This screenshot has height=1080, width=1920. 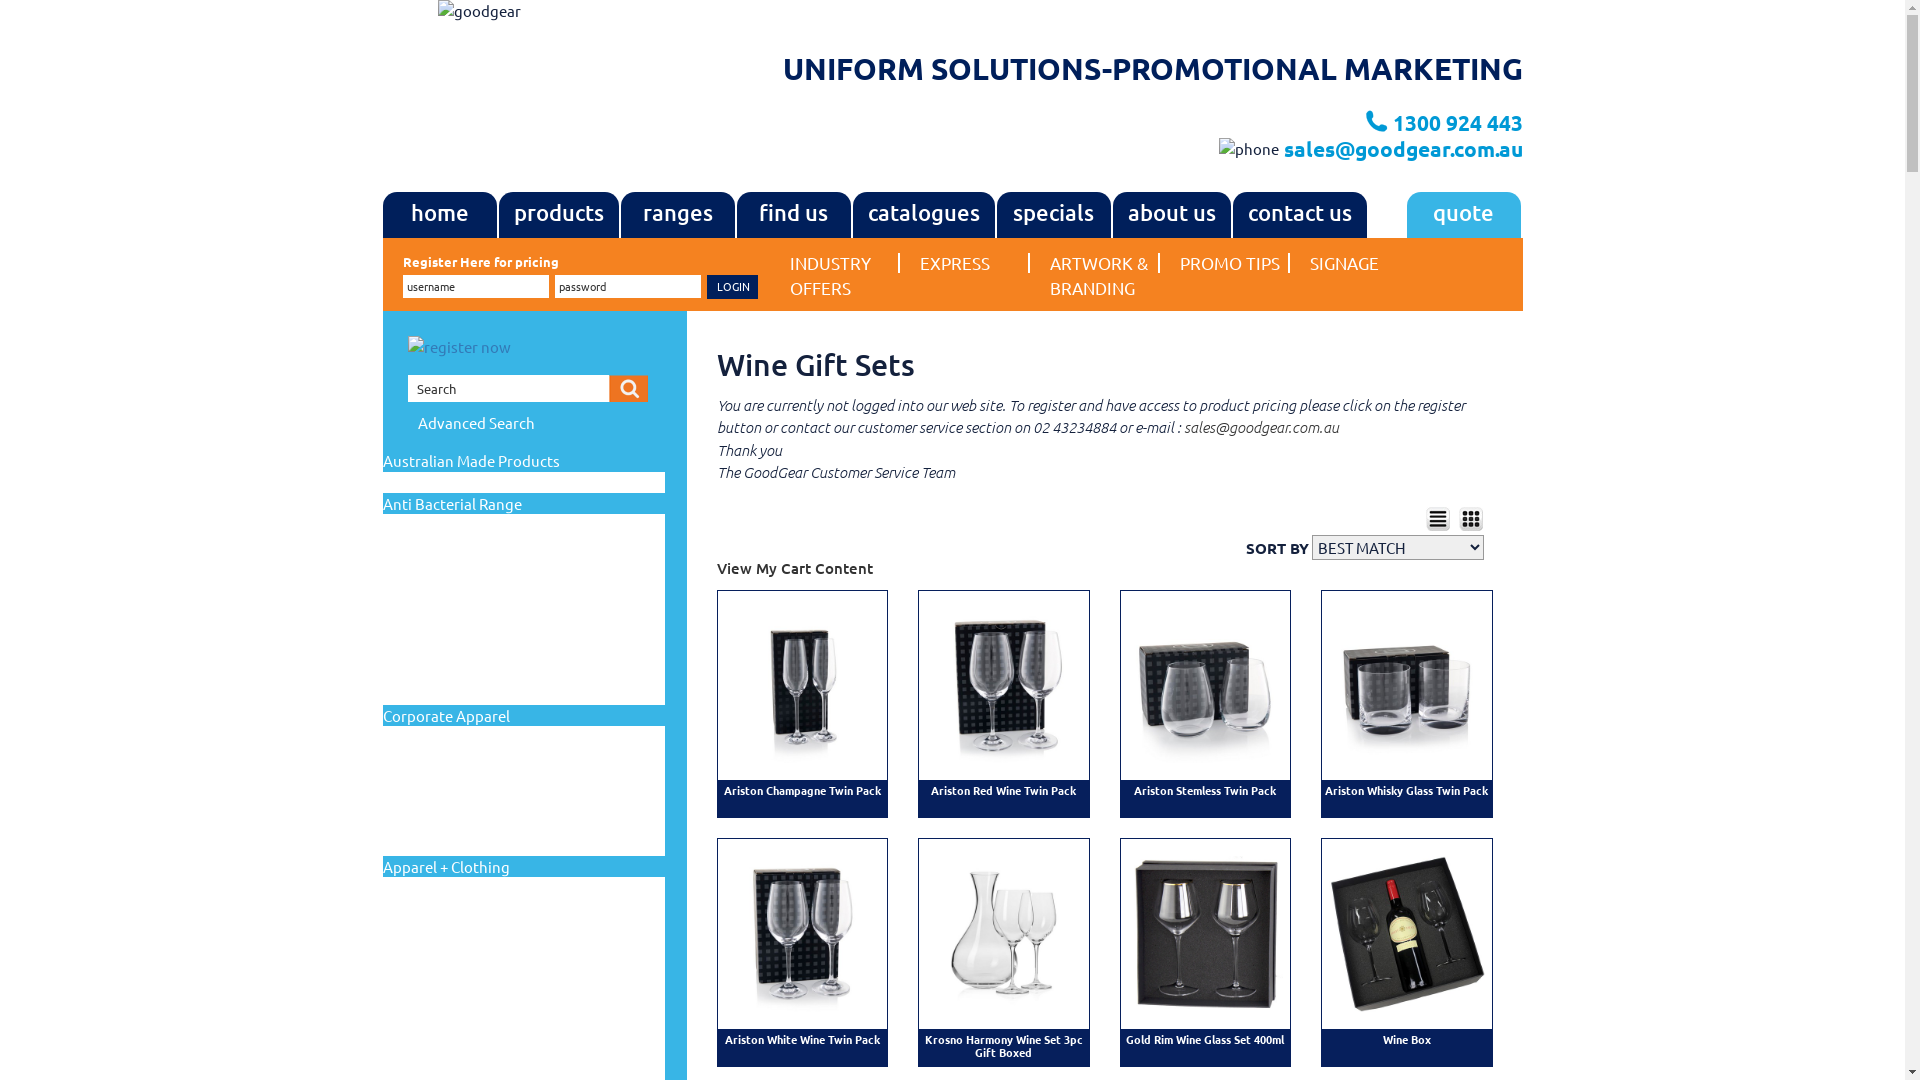 I want to click on Ariston Champagne Twin Pack, so click(x=802, y=790).